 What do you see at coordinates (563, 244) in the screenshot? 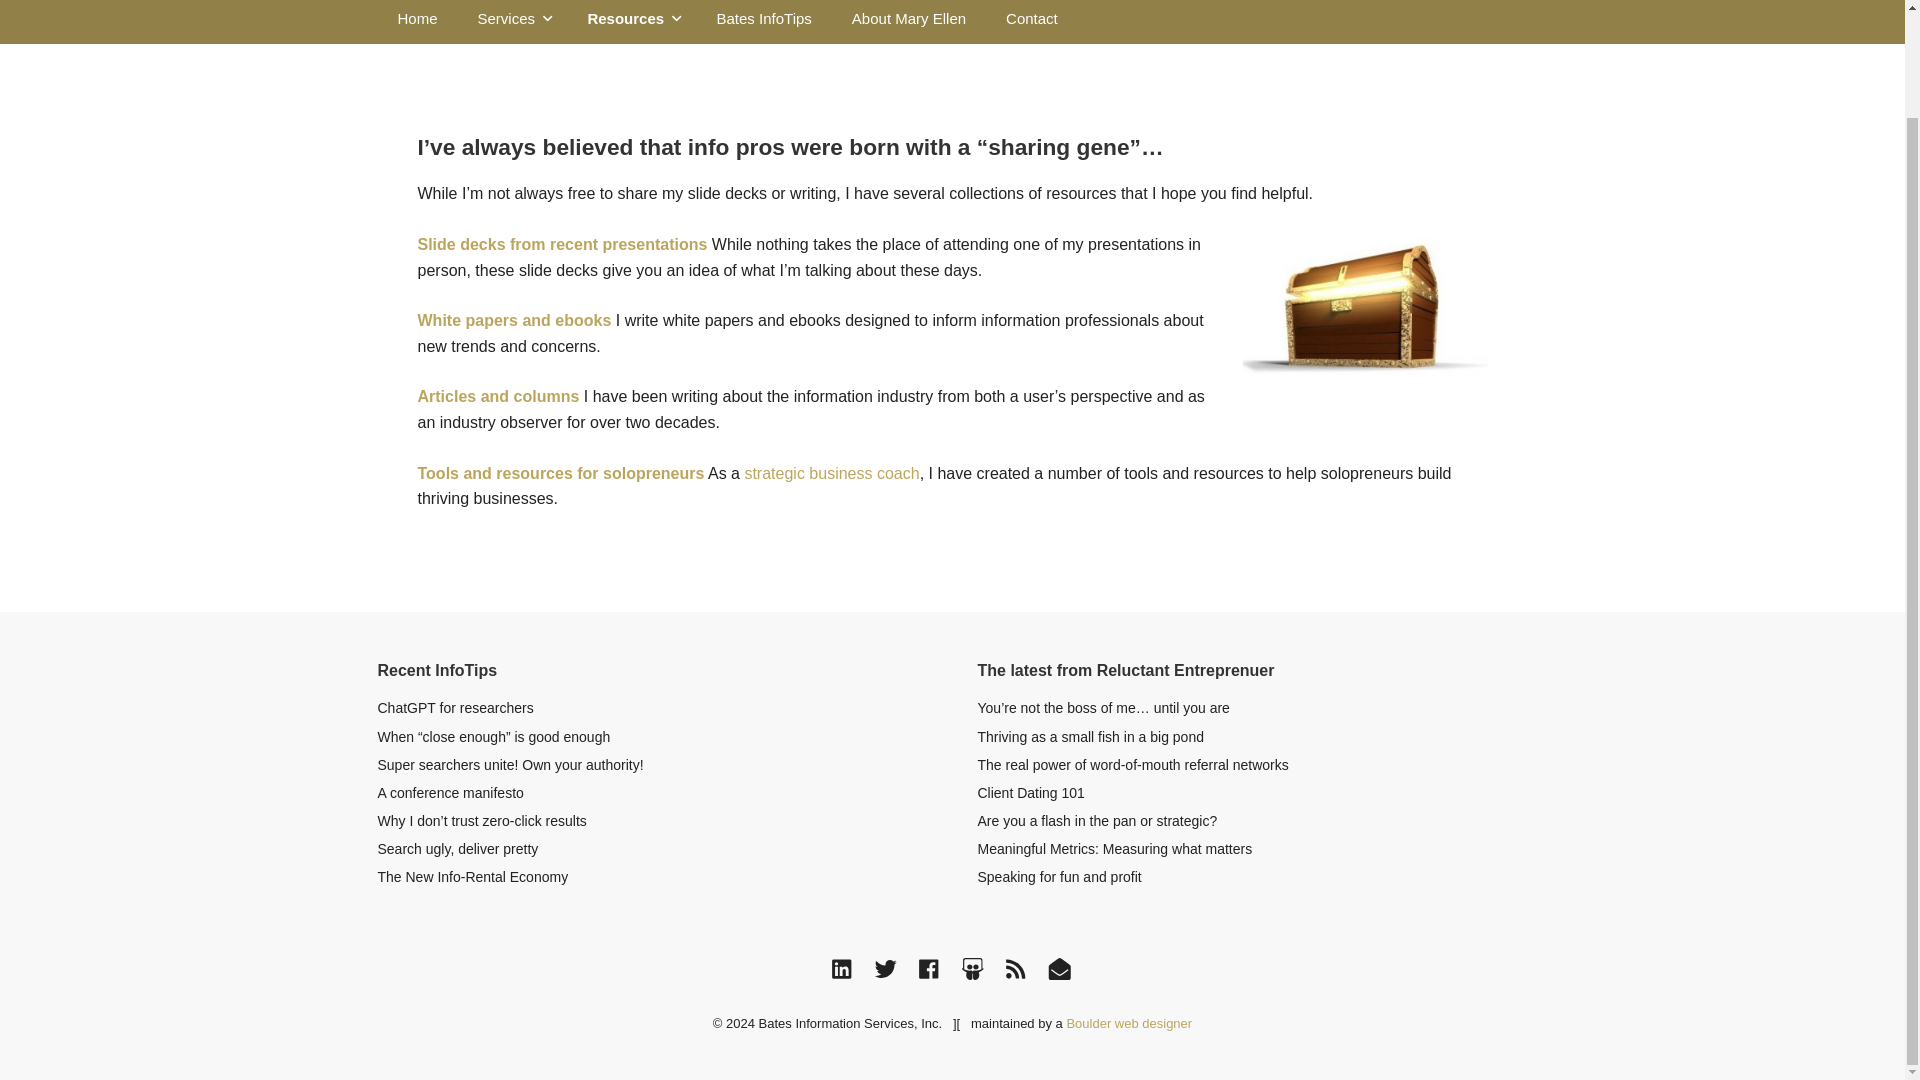
I see `Slide decks from recent presentations` at bounding box center [563, 244].